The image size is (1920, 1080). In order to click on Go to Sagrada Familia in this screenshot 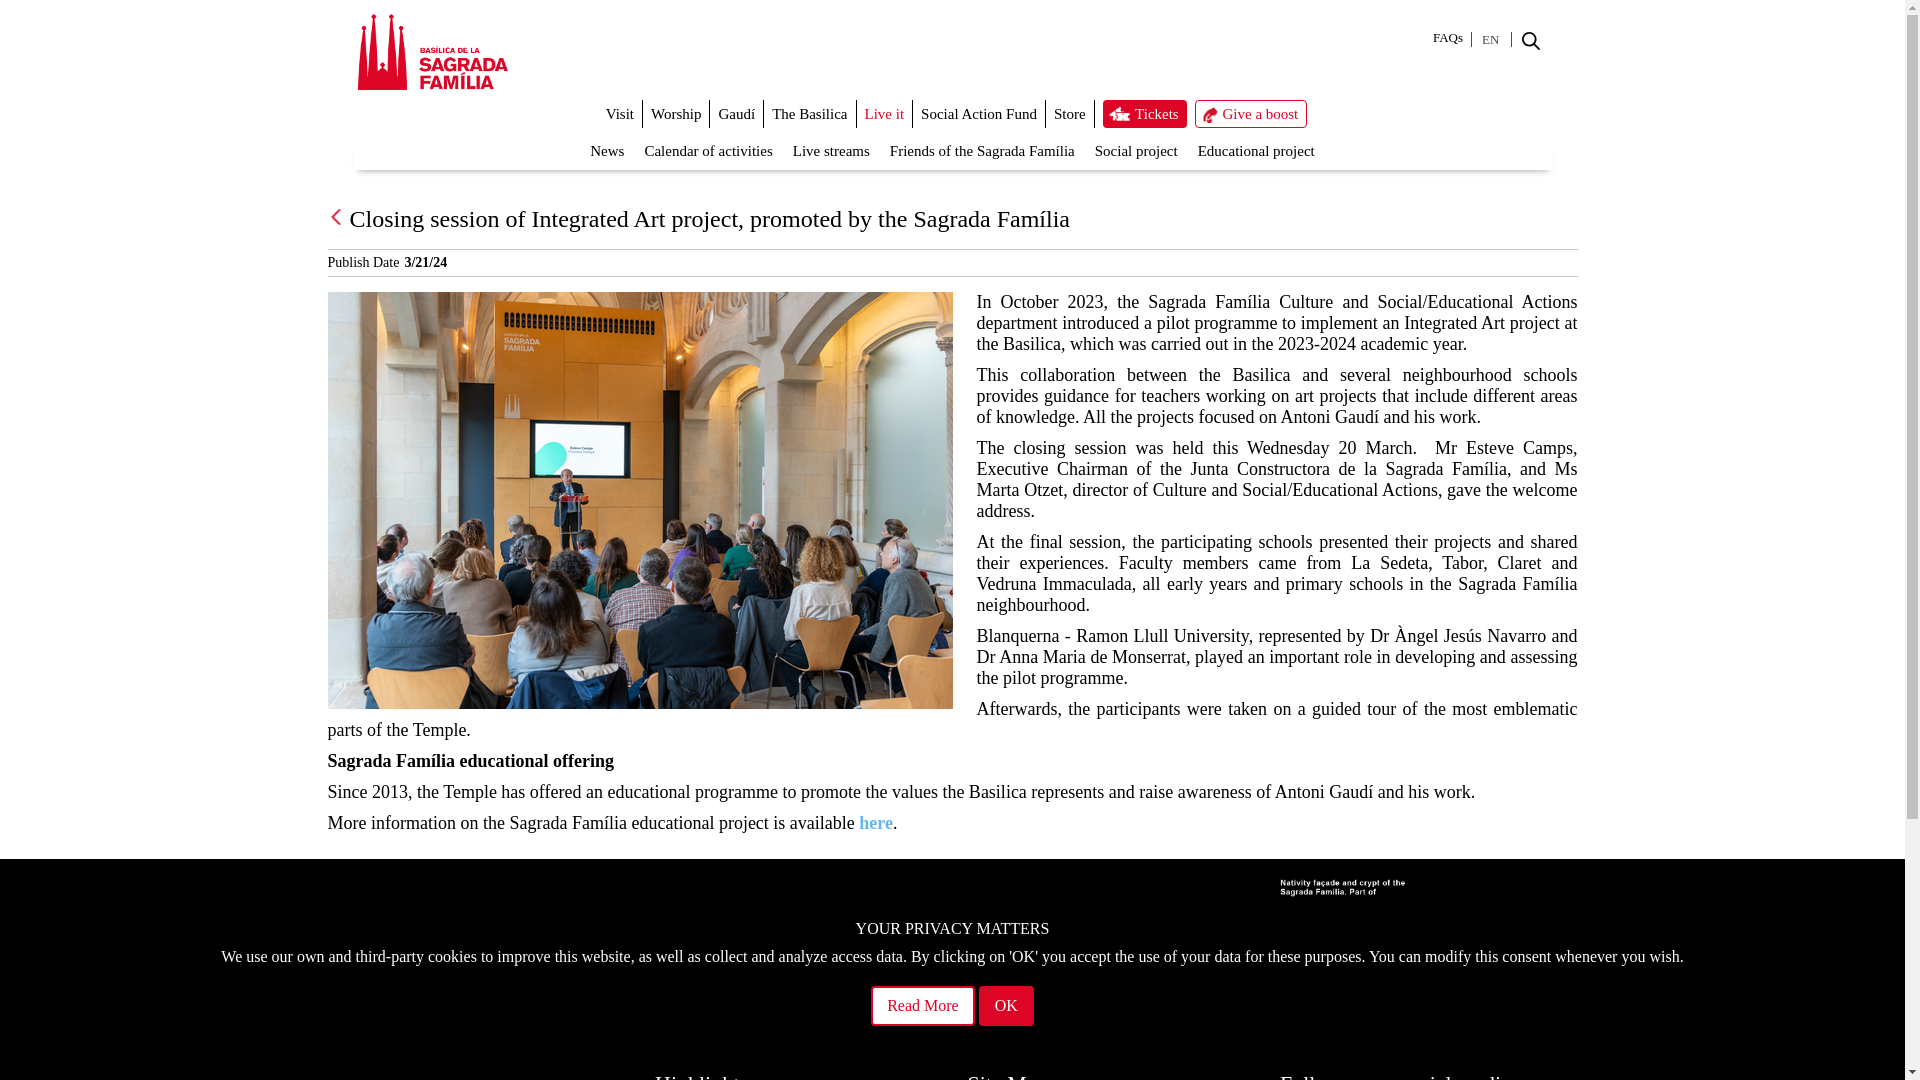, I will do `click(432, 57)`.